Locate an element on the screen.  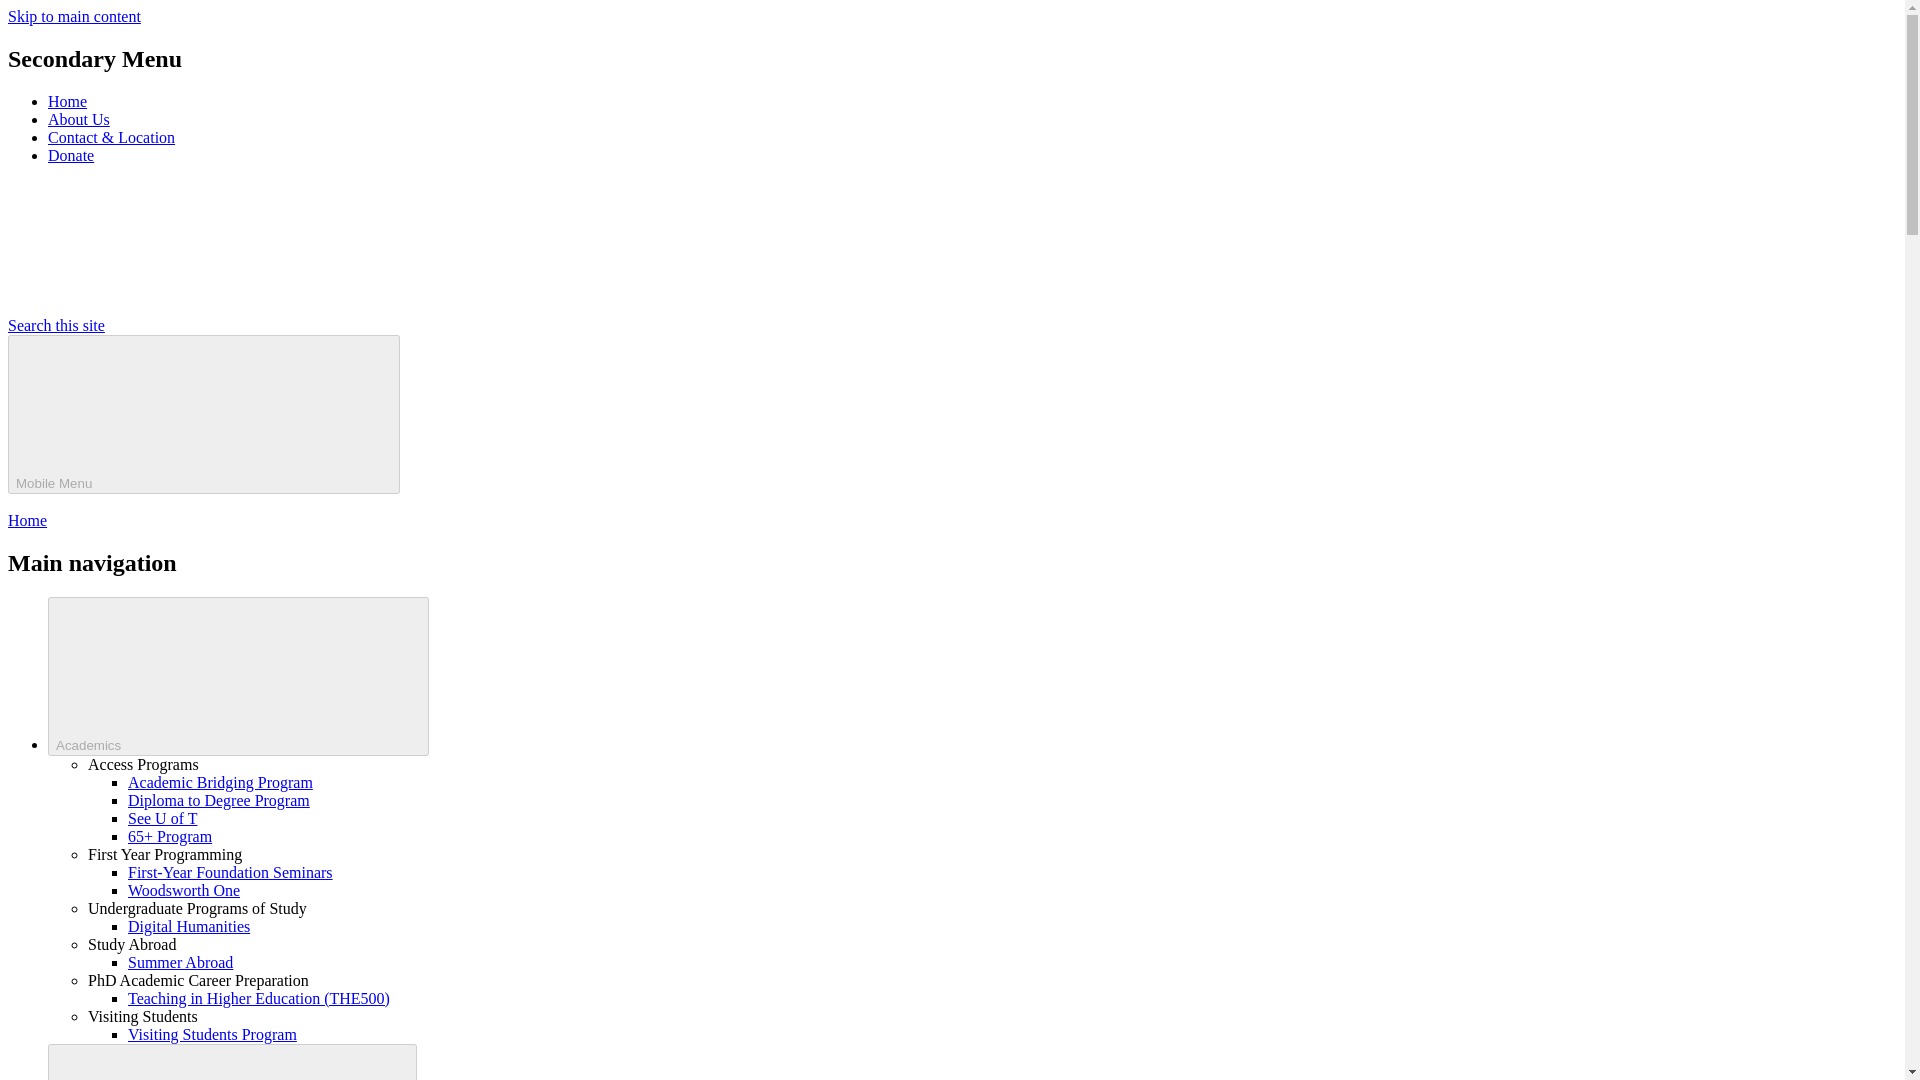
About Us is located at coordinates (78, 120).